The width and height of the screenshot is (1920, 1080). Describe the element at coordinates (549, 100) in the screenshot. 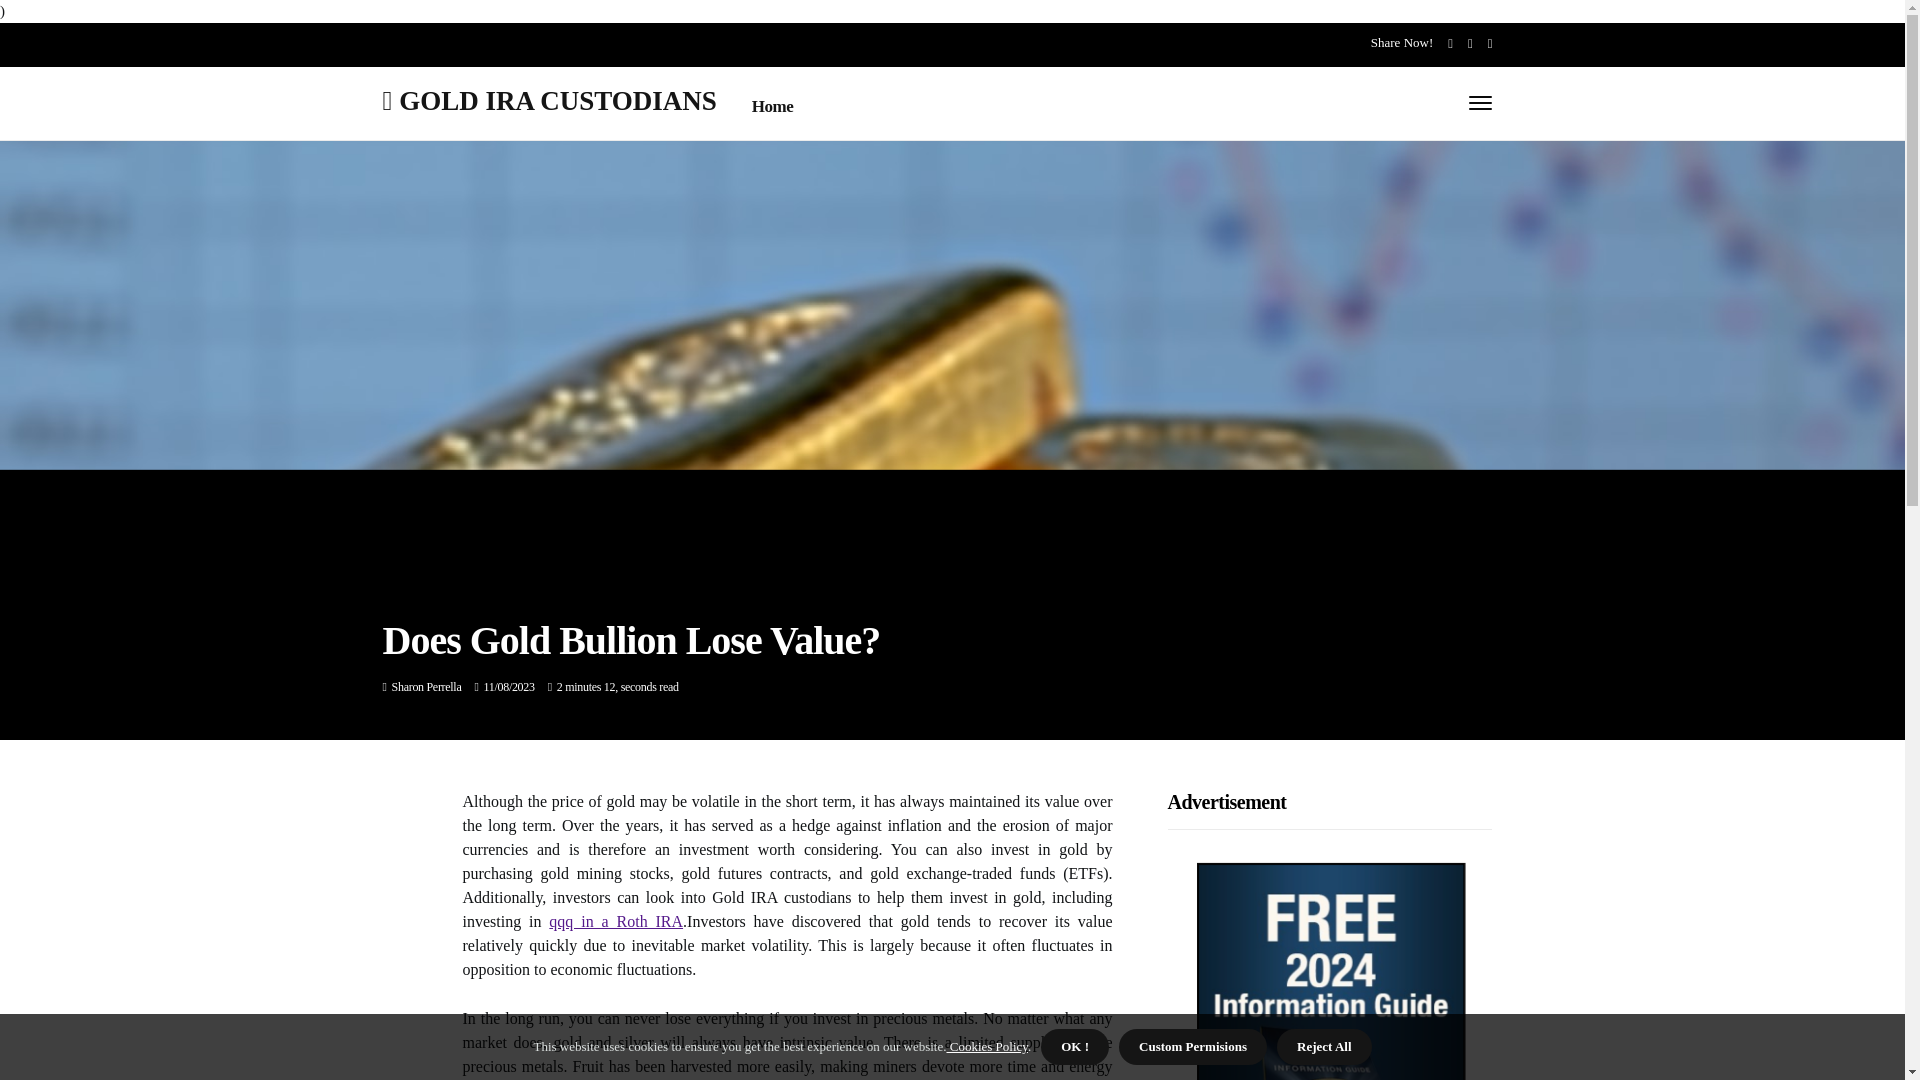

I see `GOLD IRA CUSTODIANS` at that location.